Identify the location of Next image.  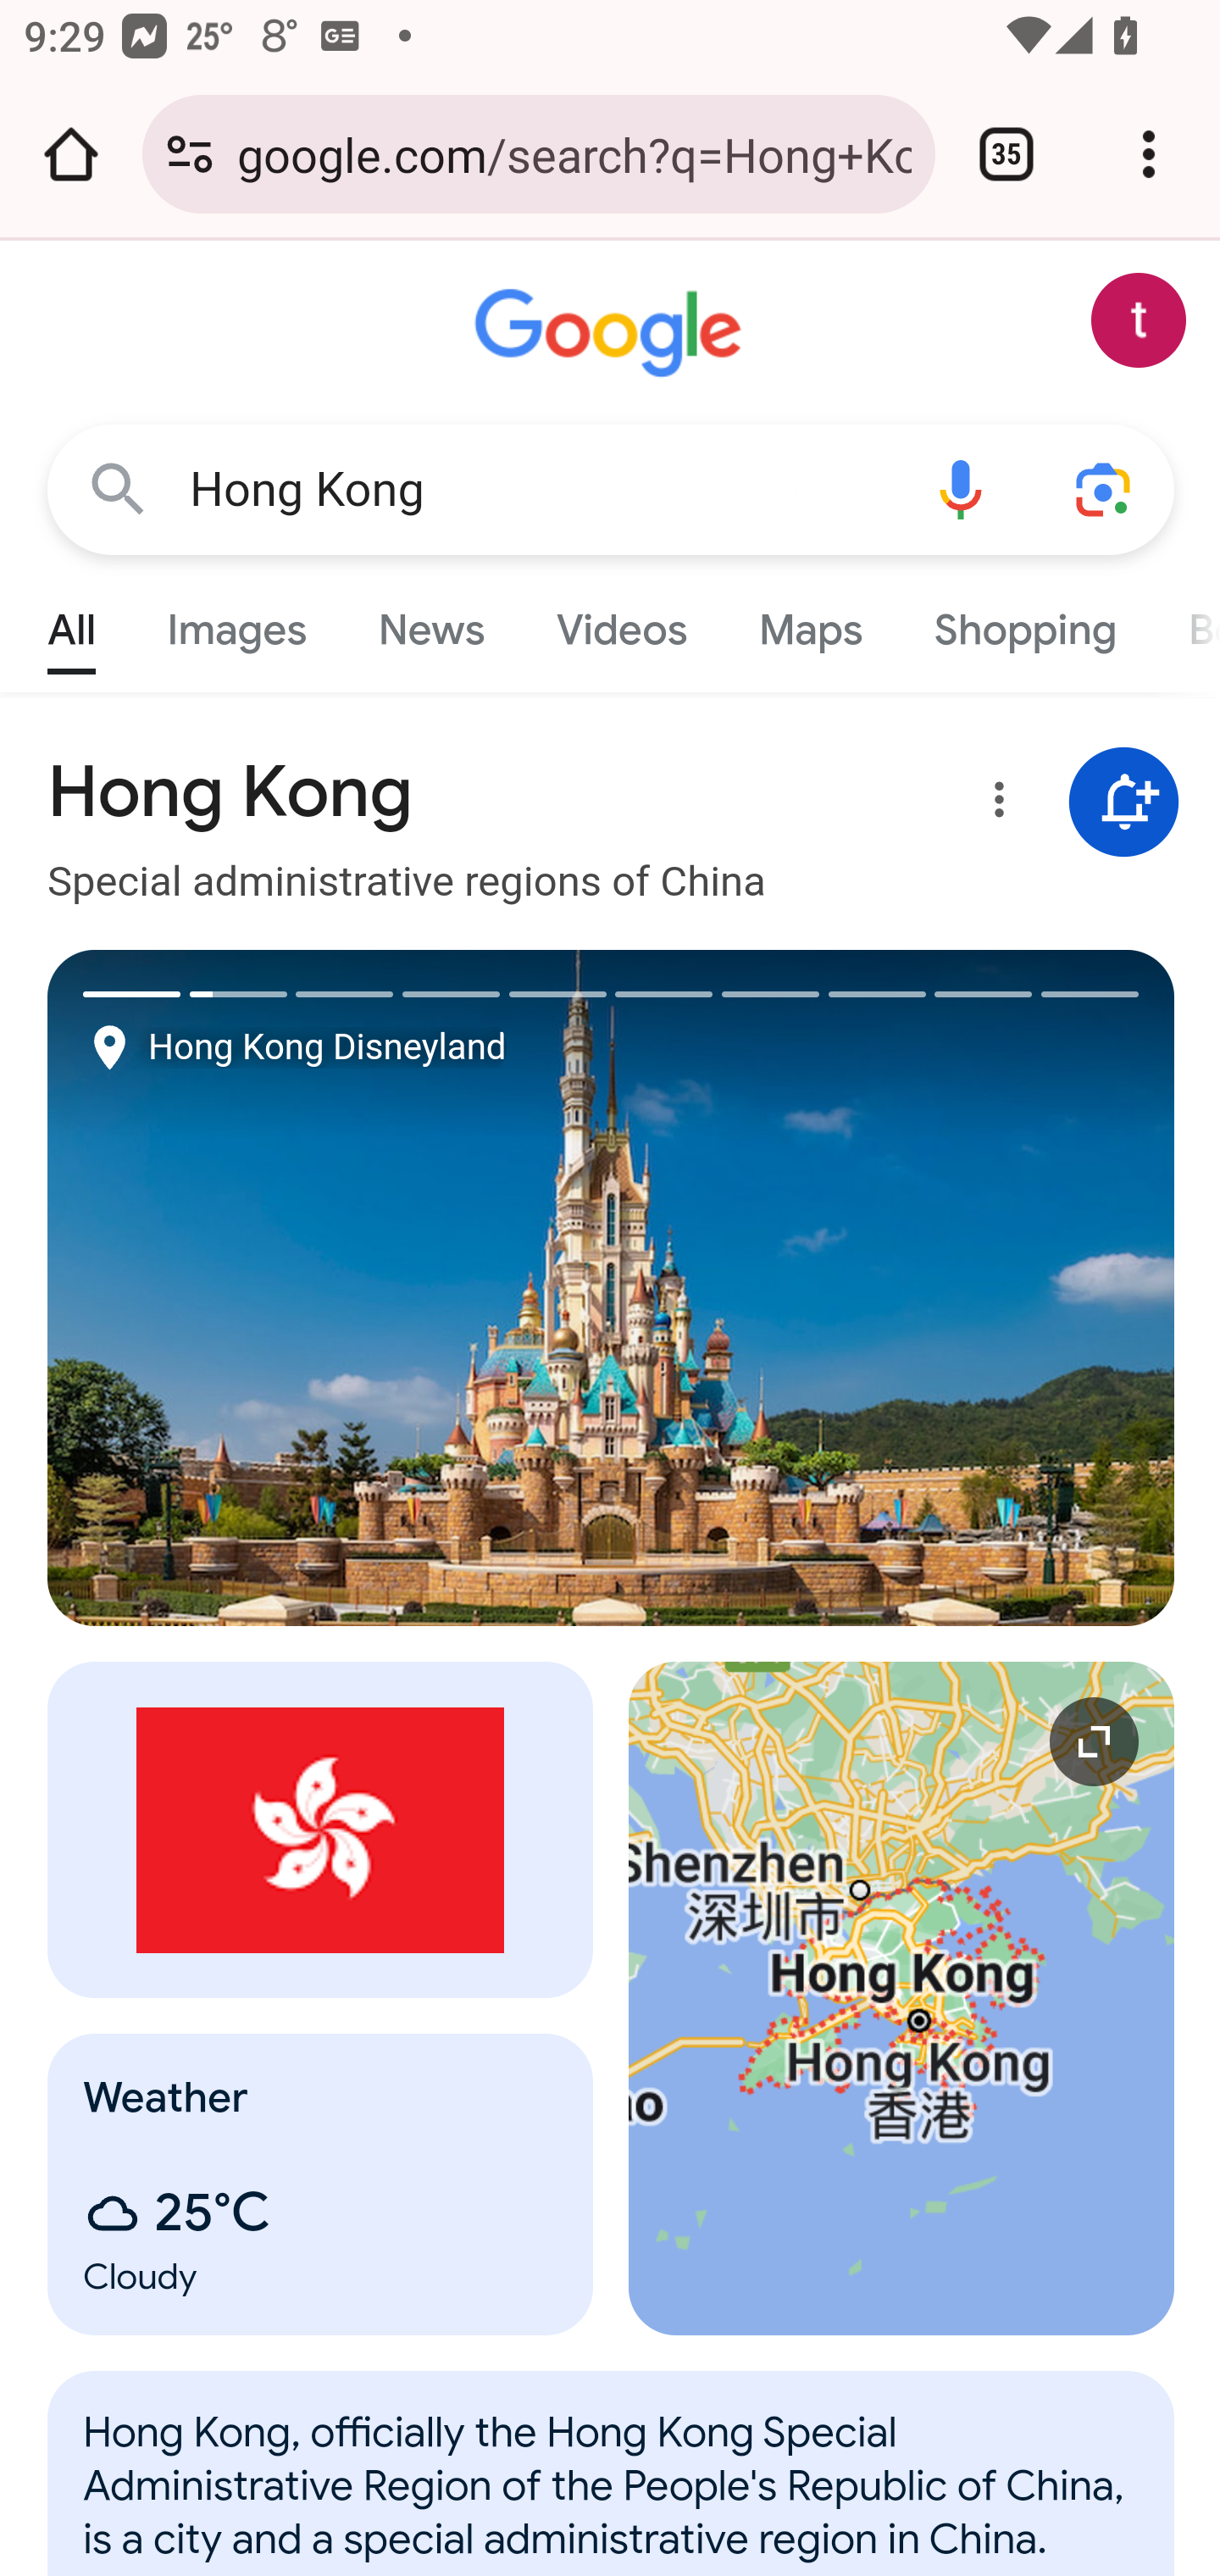
(894, 1288).